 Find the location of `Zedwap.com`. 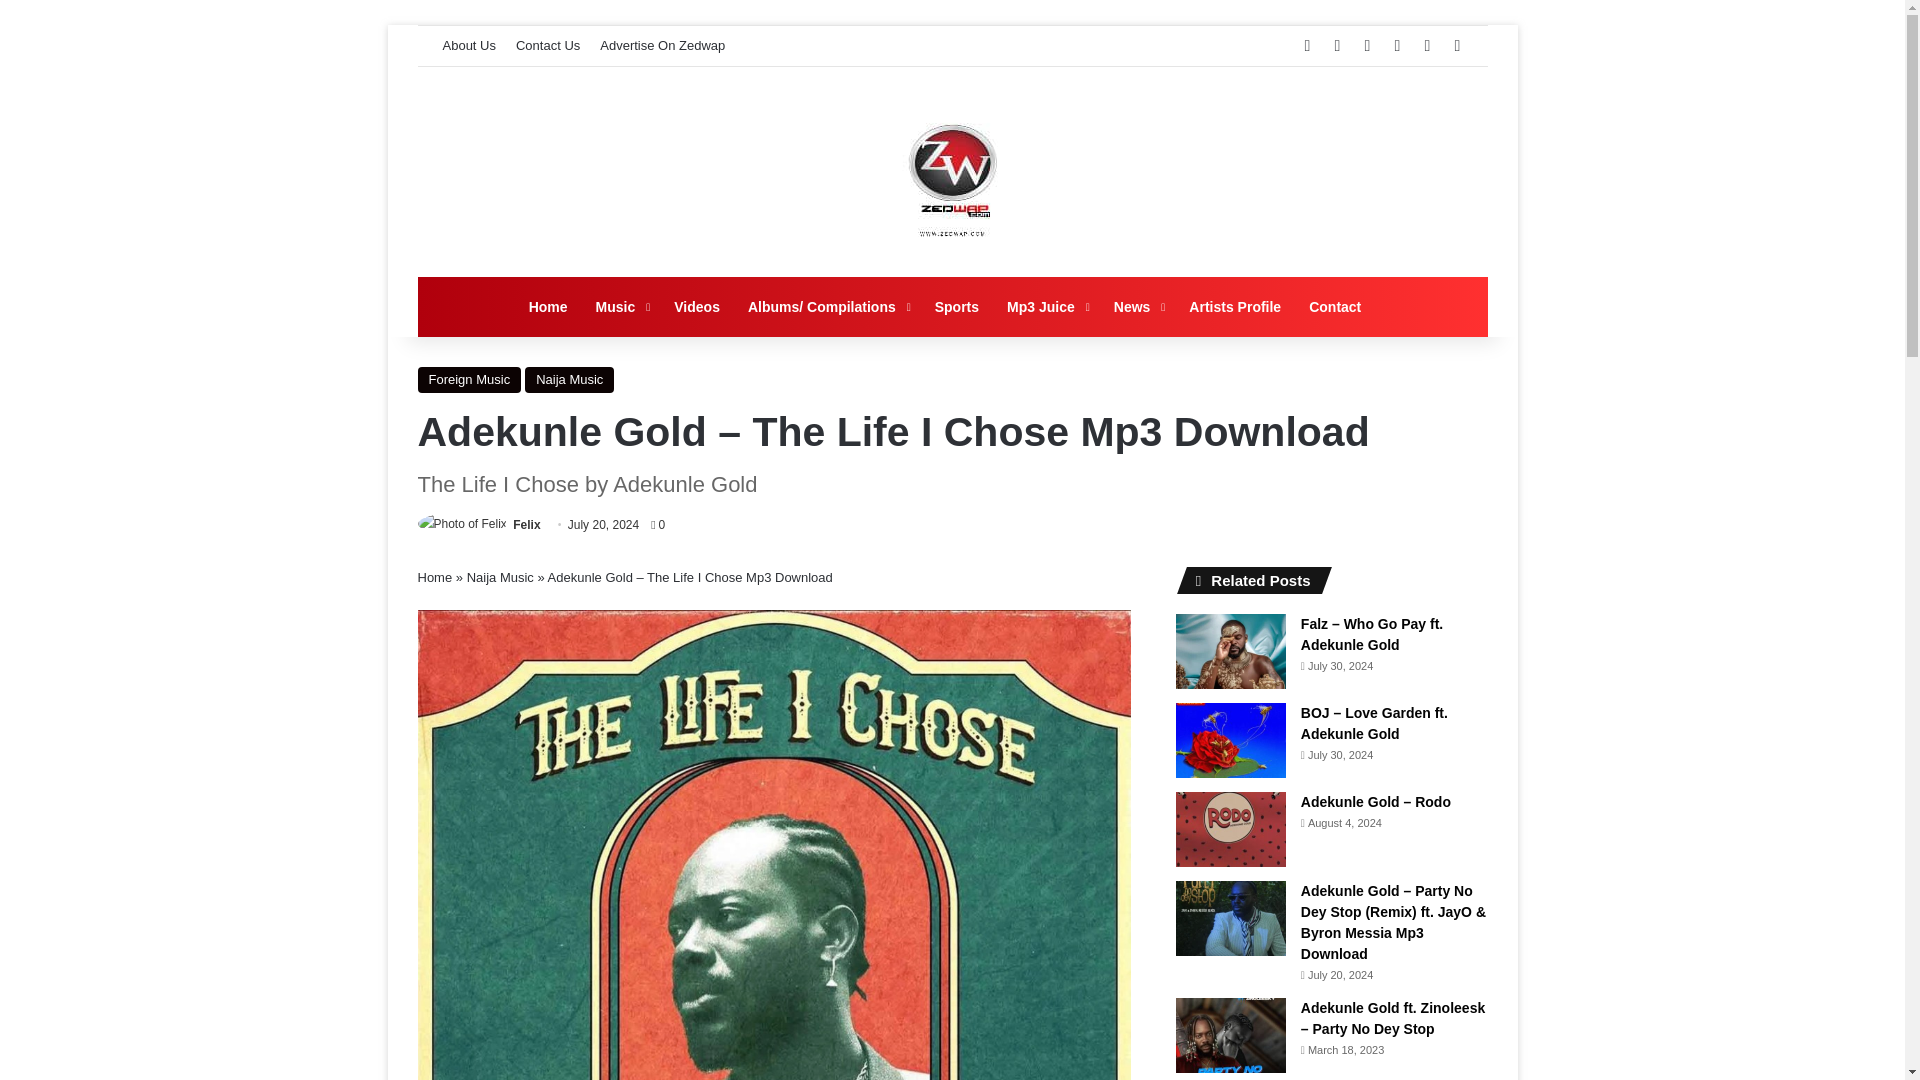

Zedwap.com is located at coordinates (952, 171).